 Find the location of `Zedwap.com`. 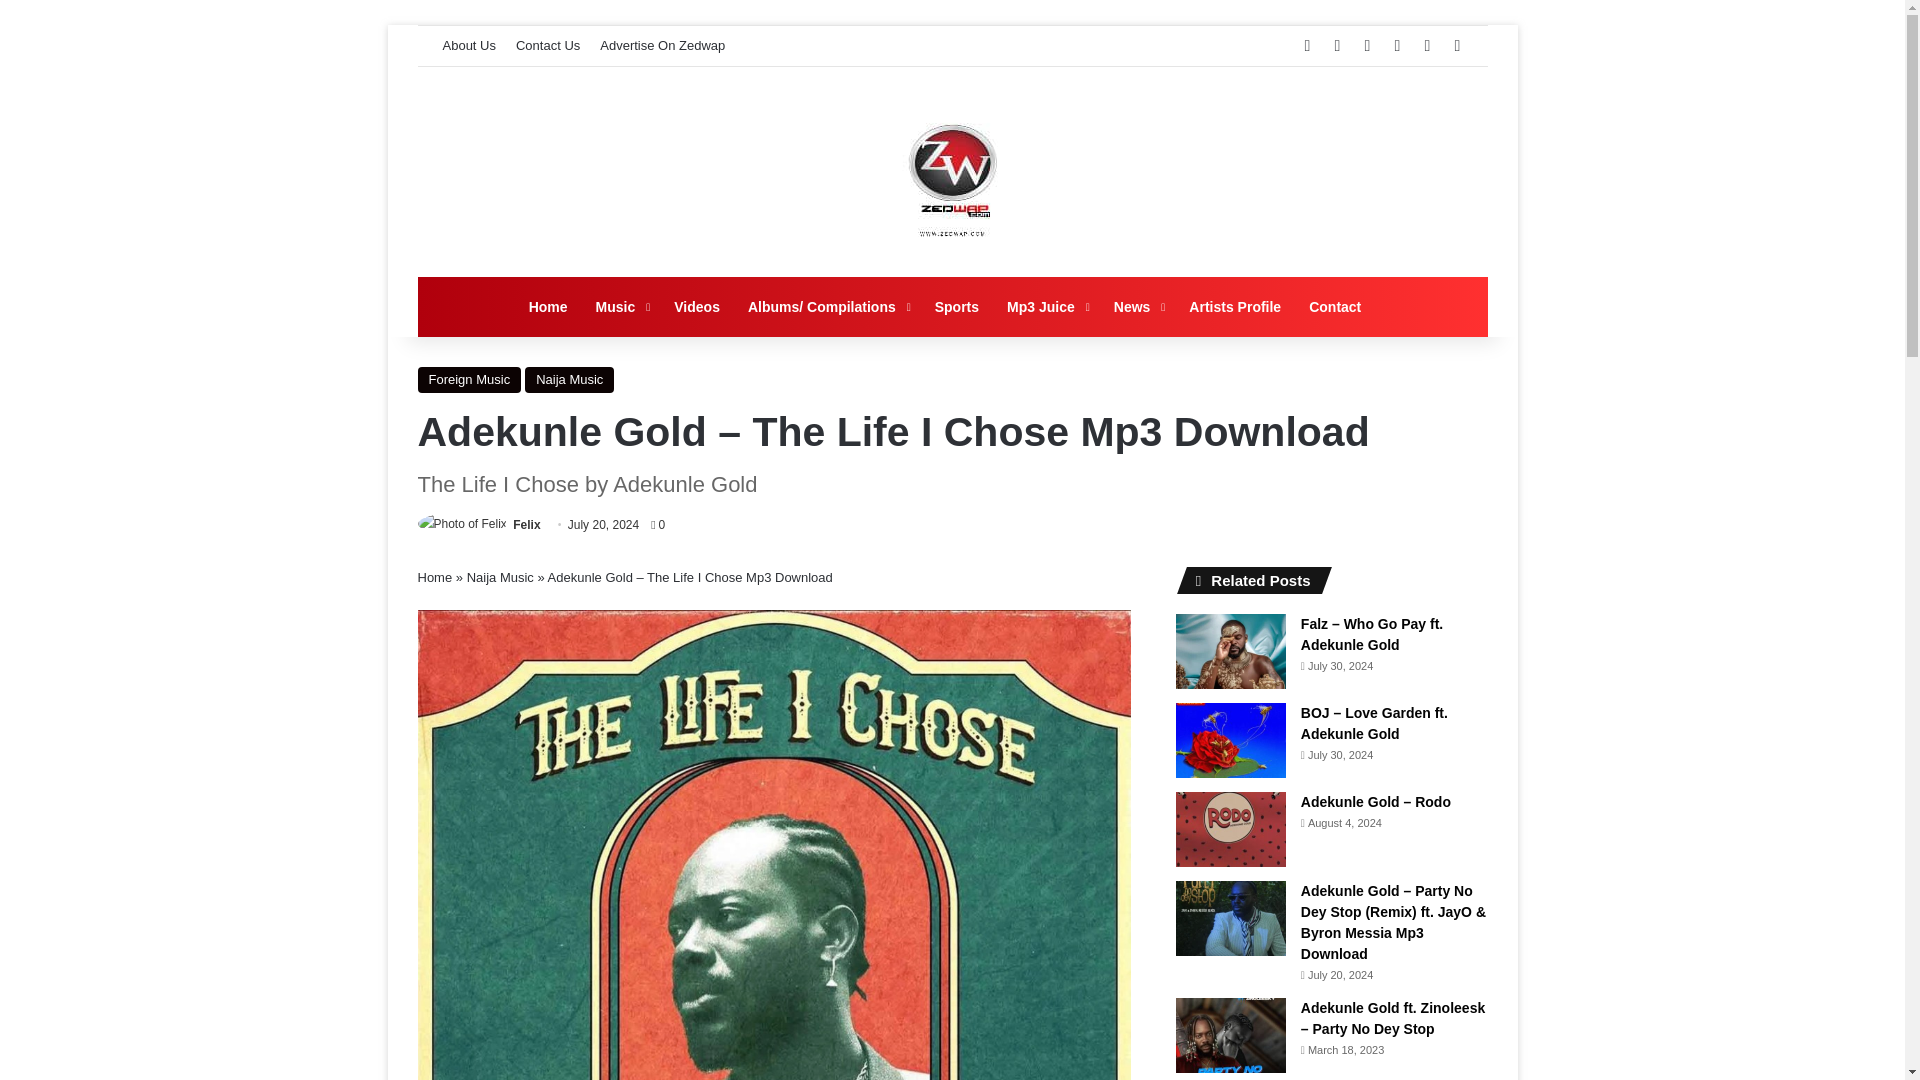

Zedwap.com is located at coordinates (952, 171).